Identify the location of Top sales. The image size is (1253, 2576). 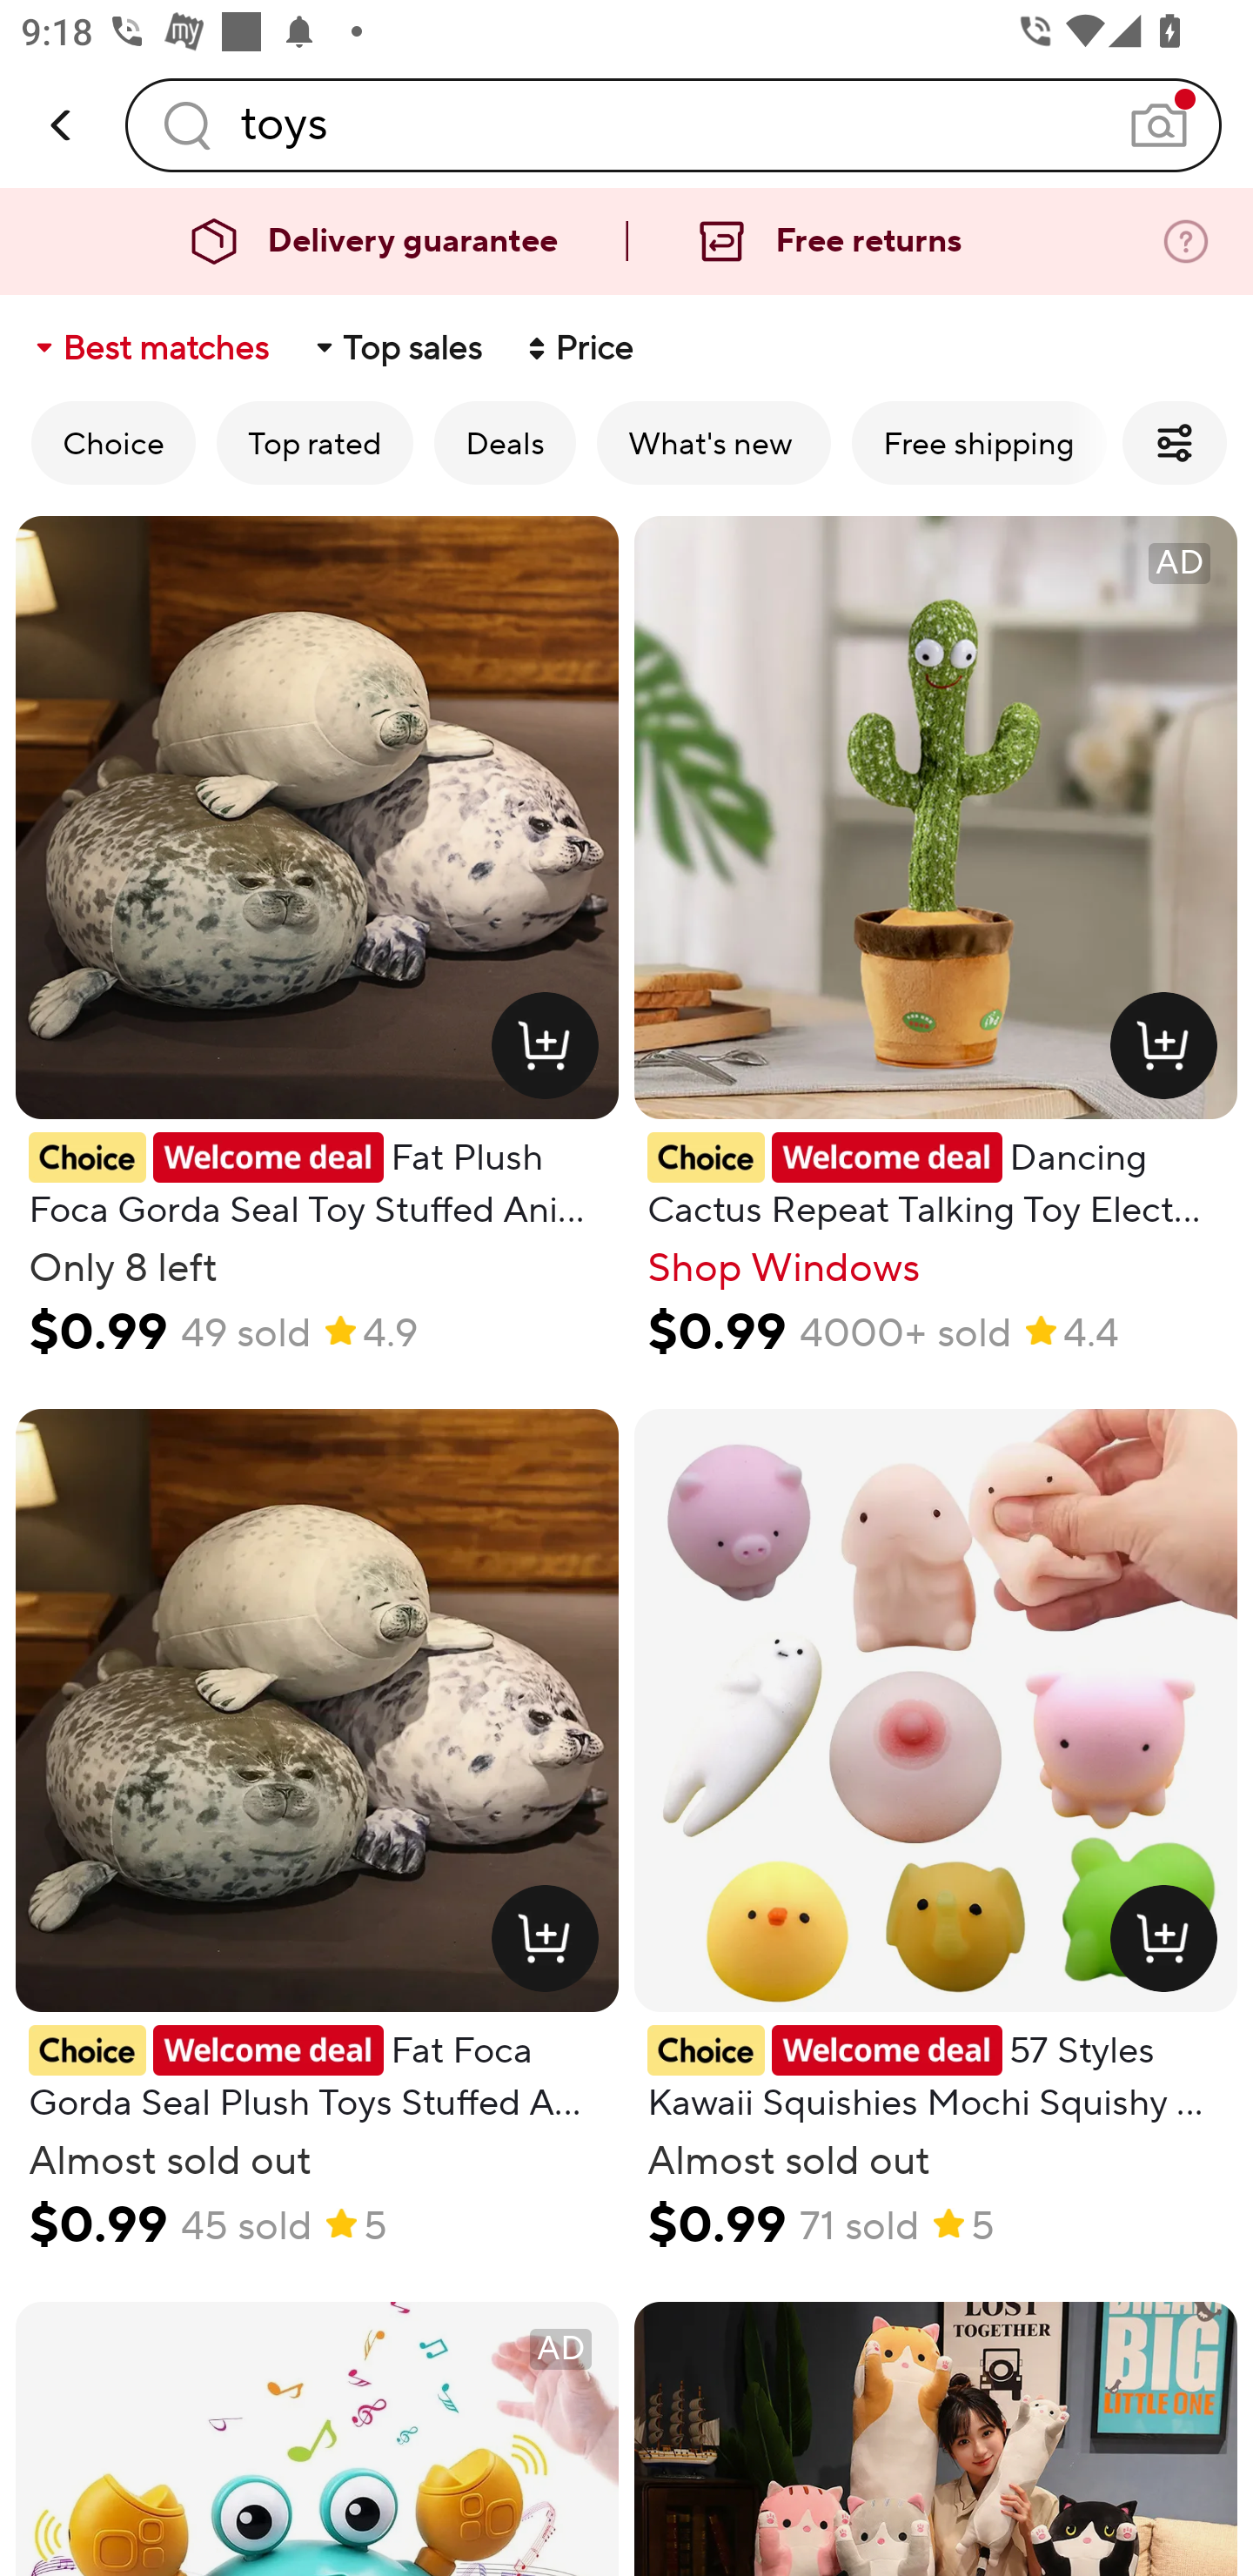
(397, 348).